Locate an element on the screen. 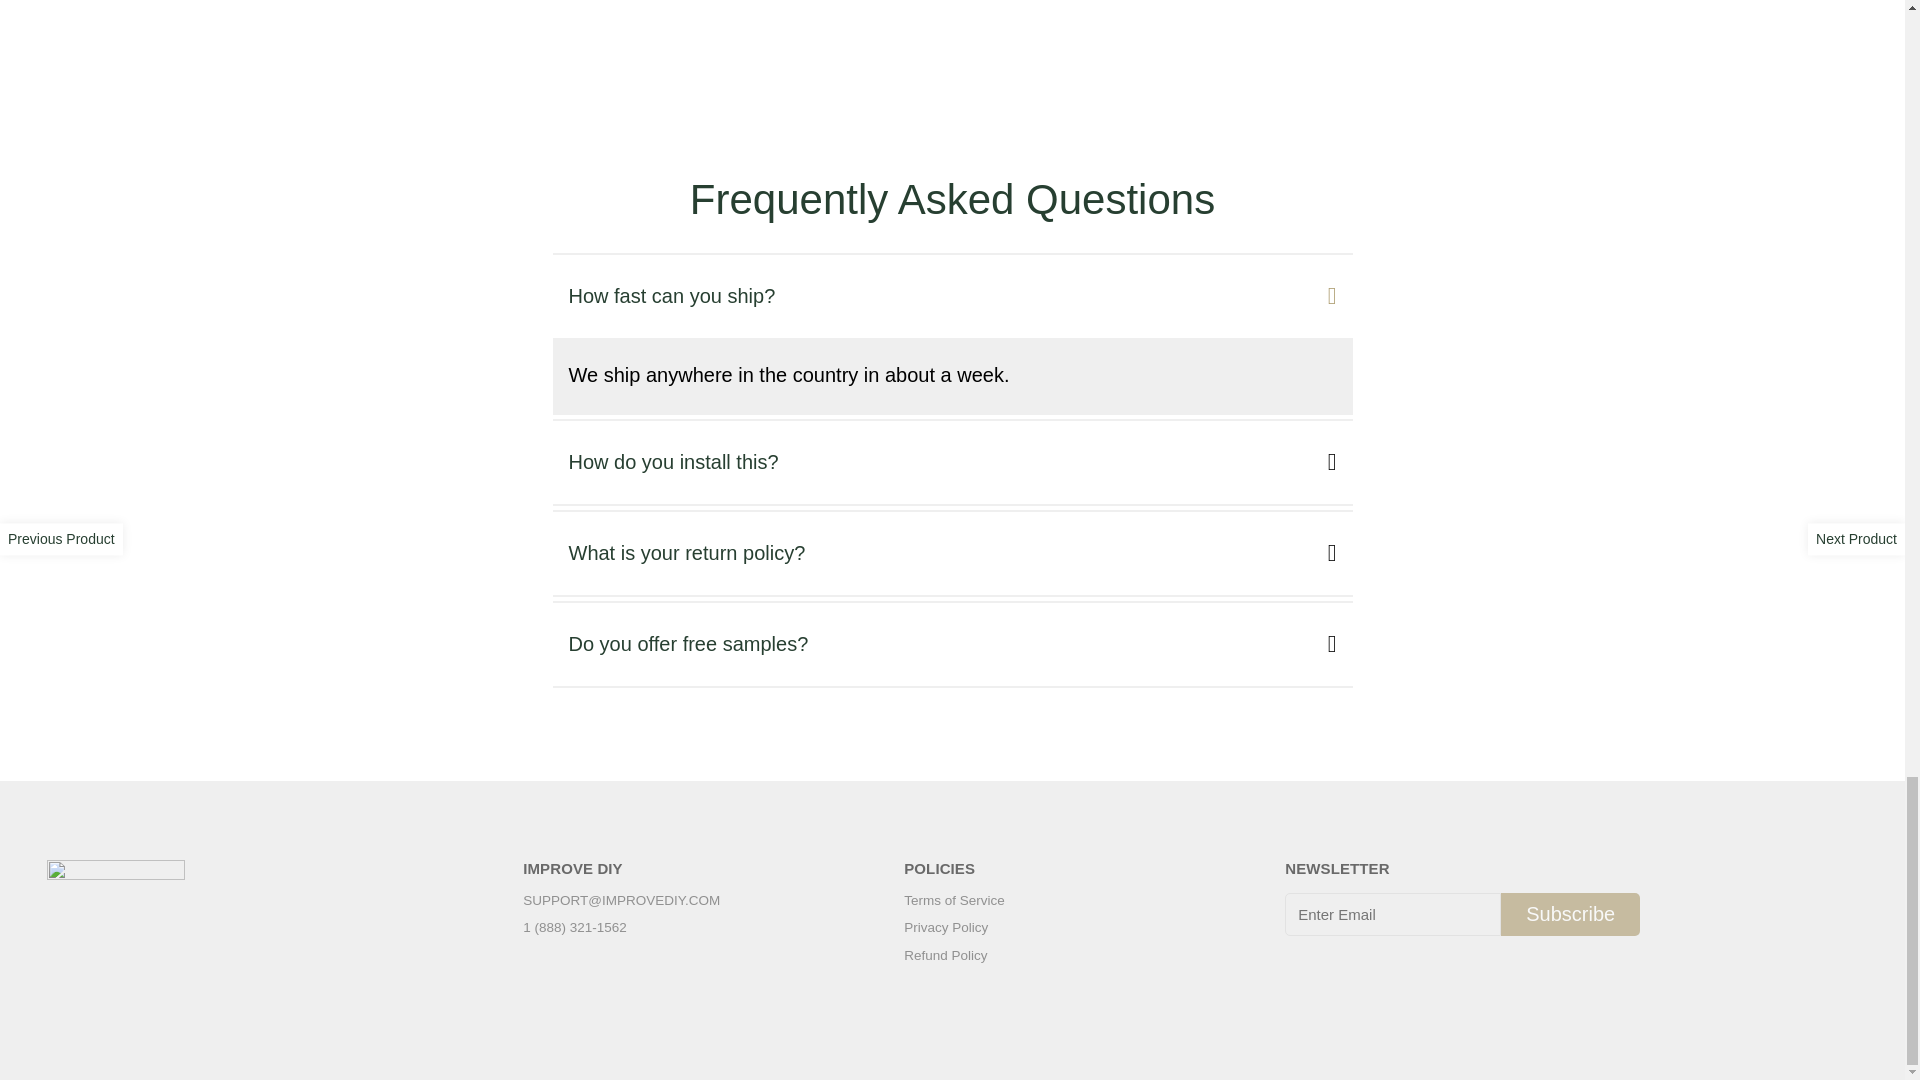 The height and width of the screenshot is (1080, 1920). Privacy Policy is located at coordinates (954, 928).